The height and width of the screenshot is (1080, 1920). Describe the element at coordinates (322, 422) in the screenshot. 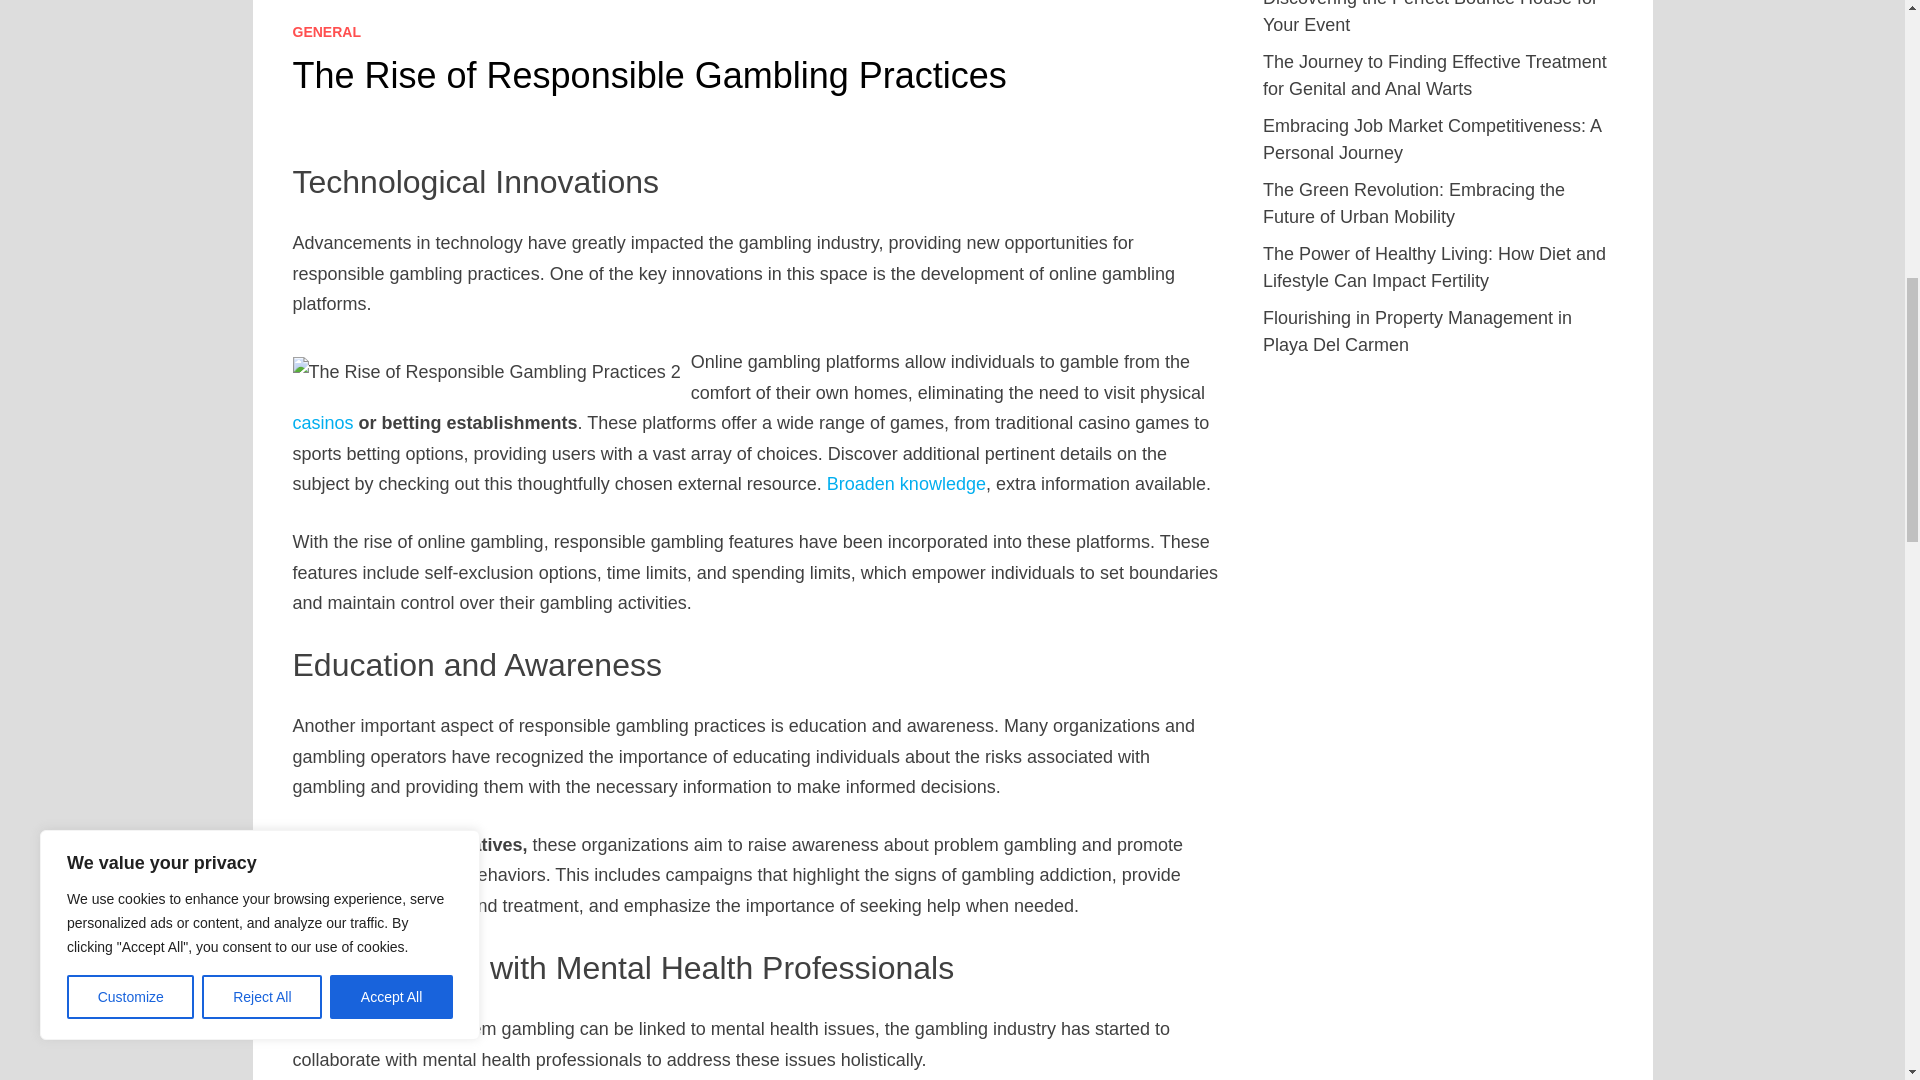

I see `casinos` at that location.